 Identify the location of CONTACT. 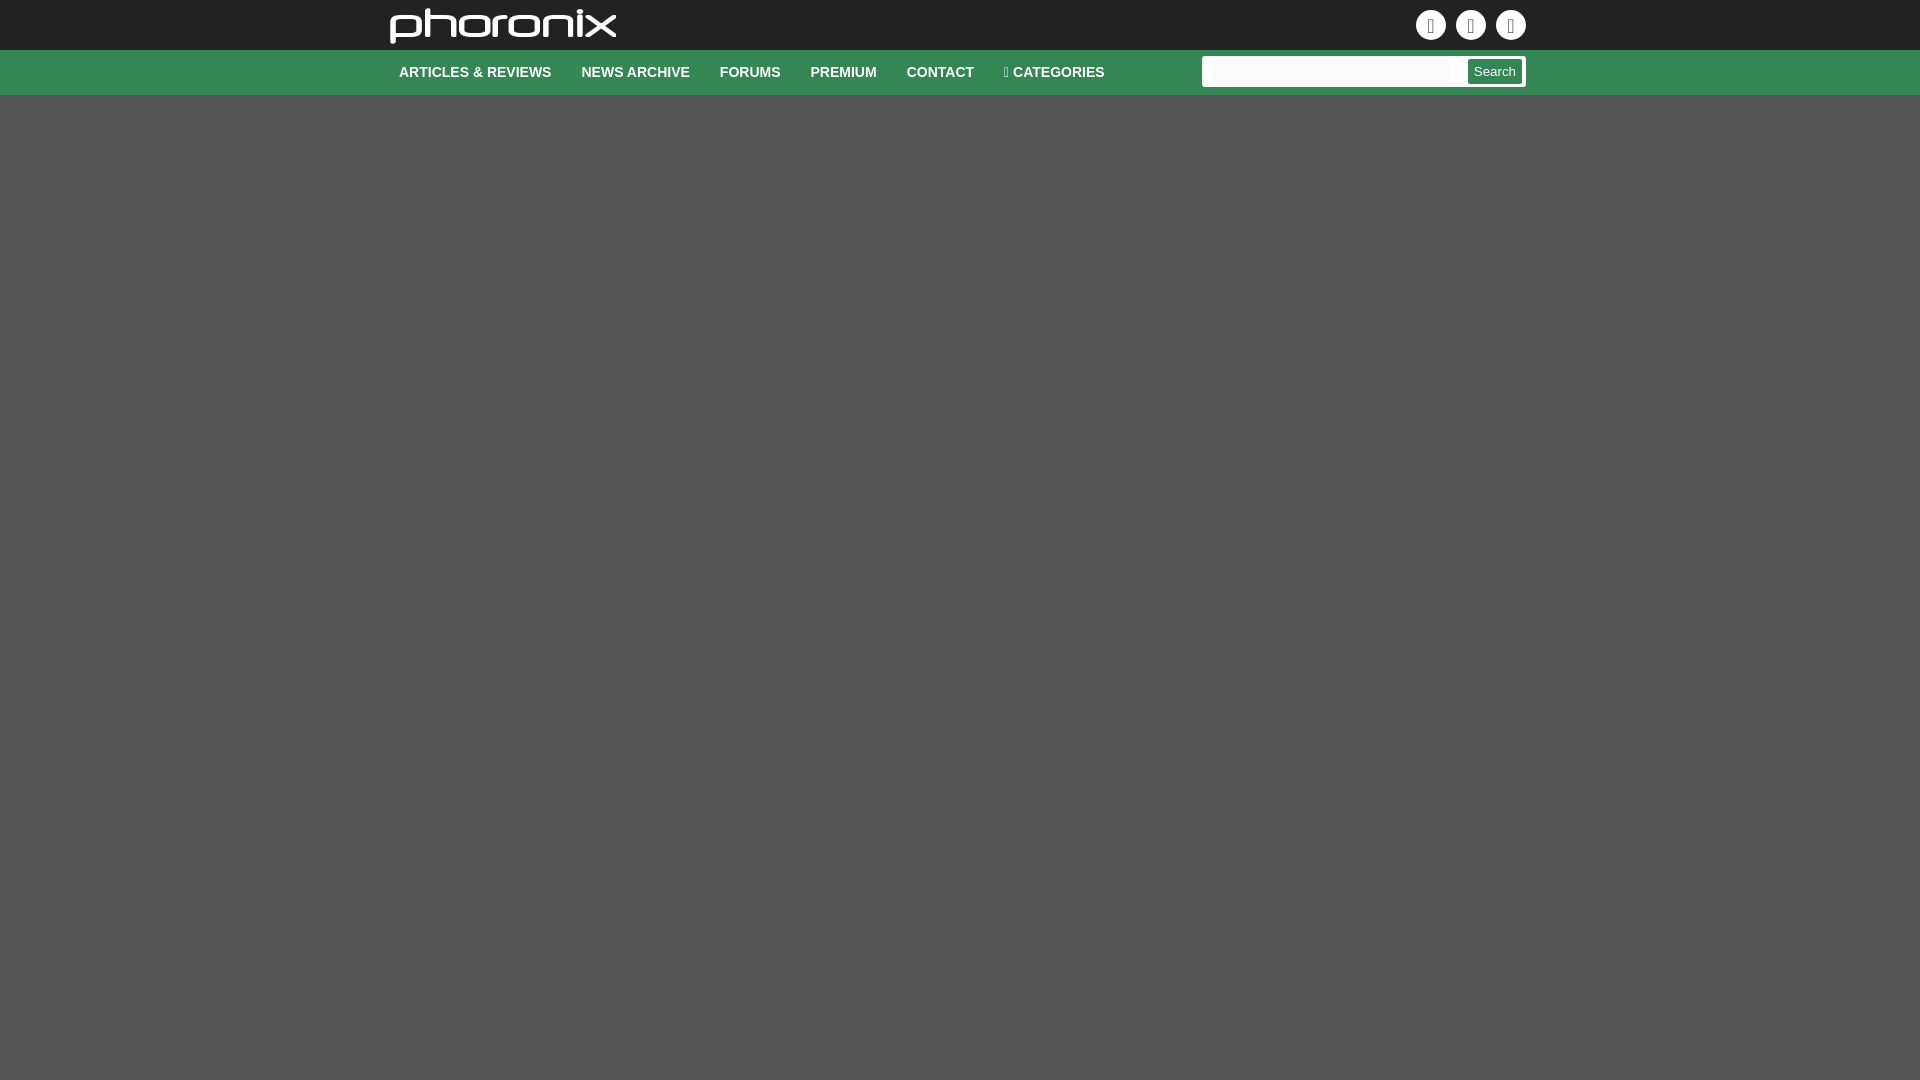
(940, 72).